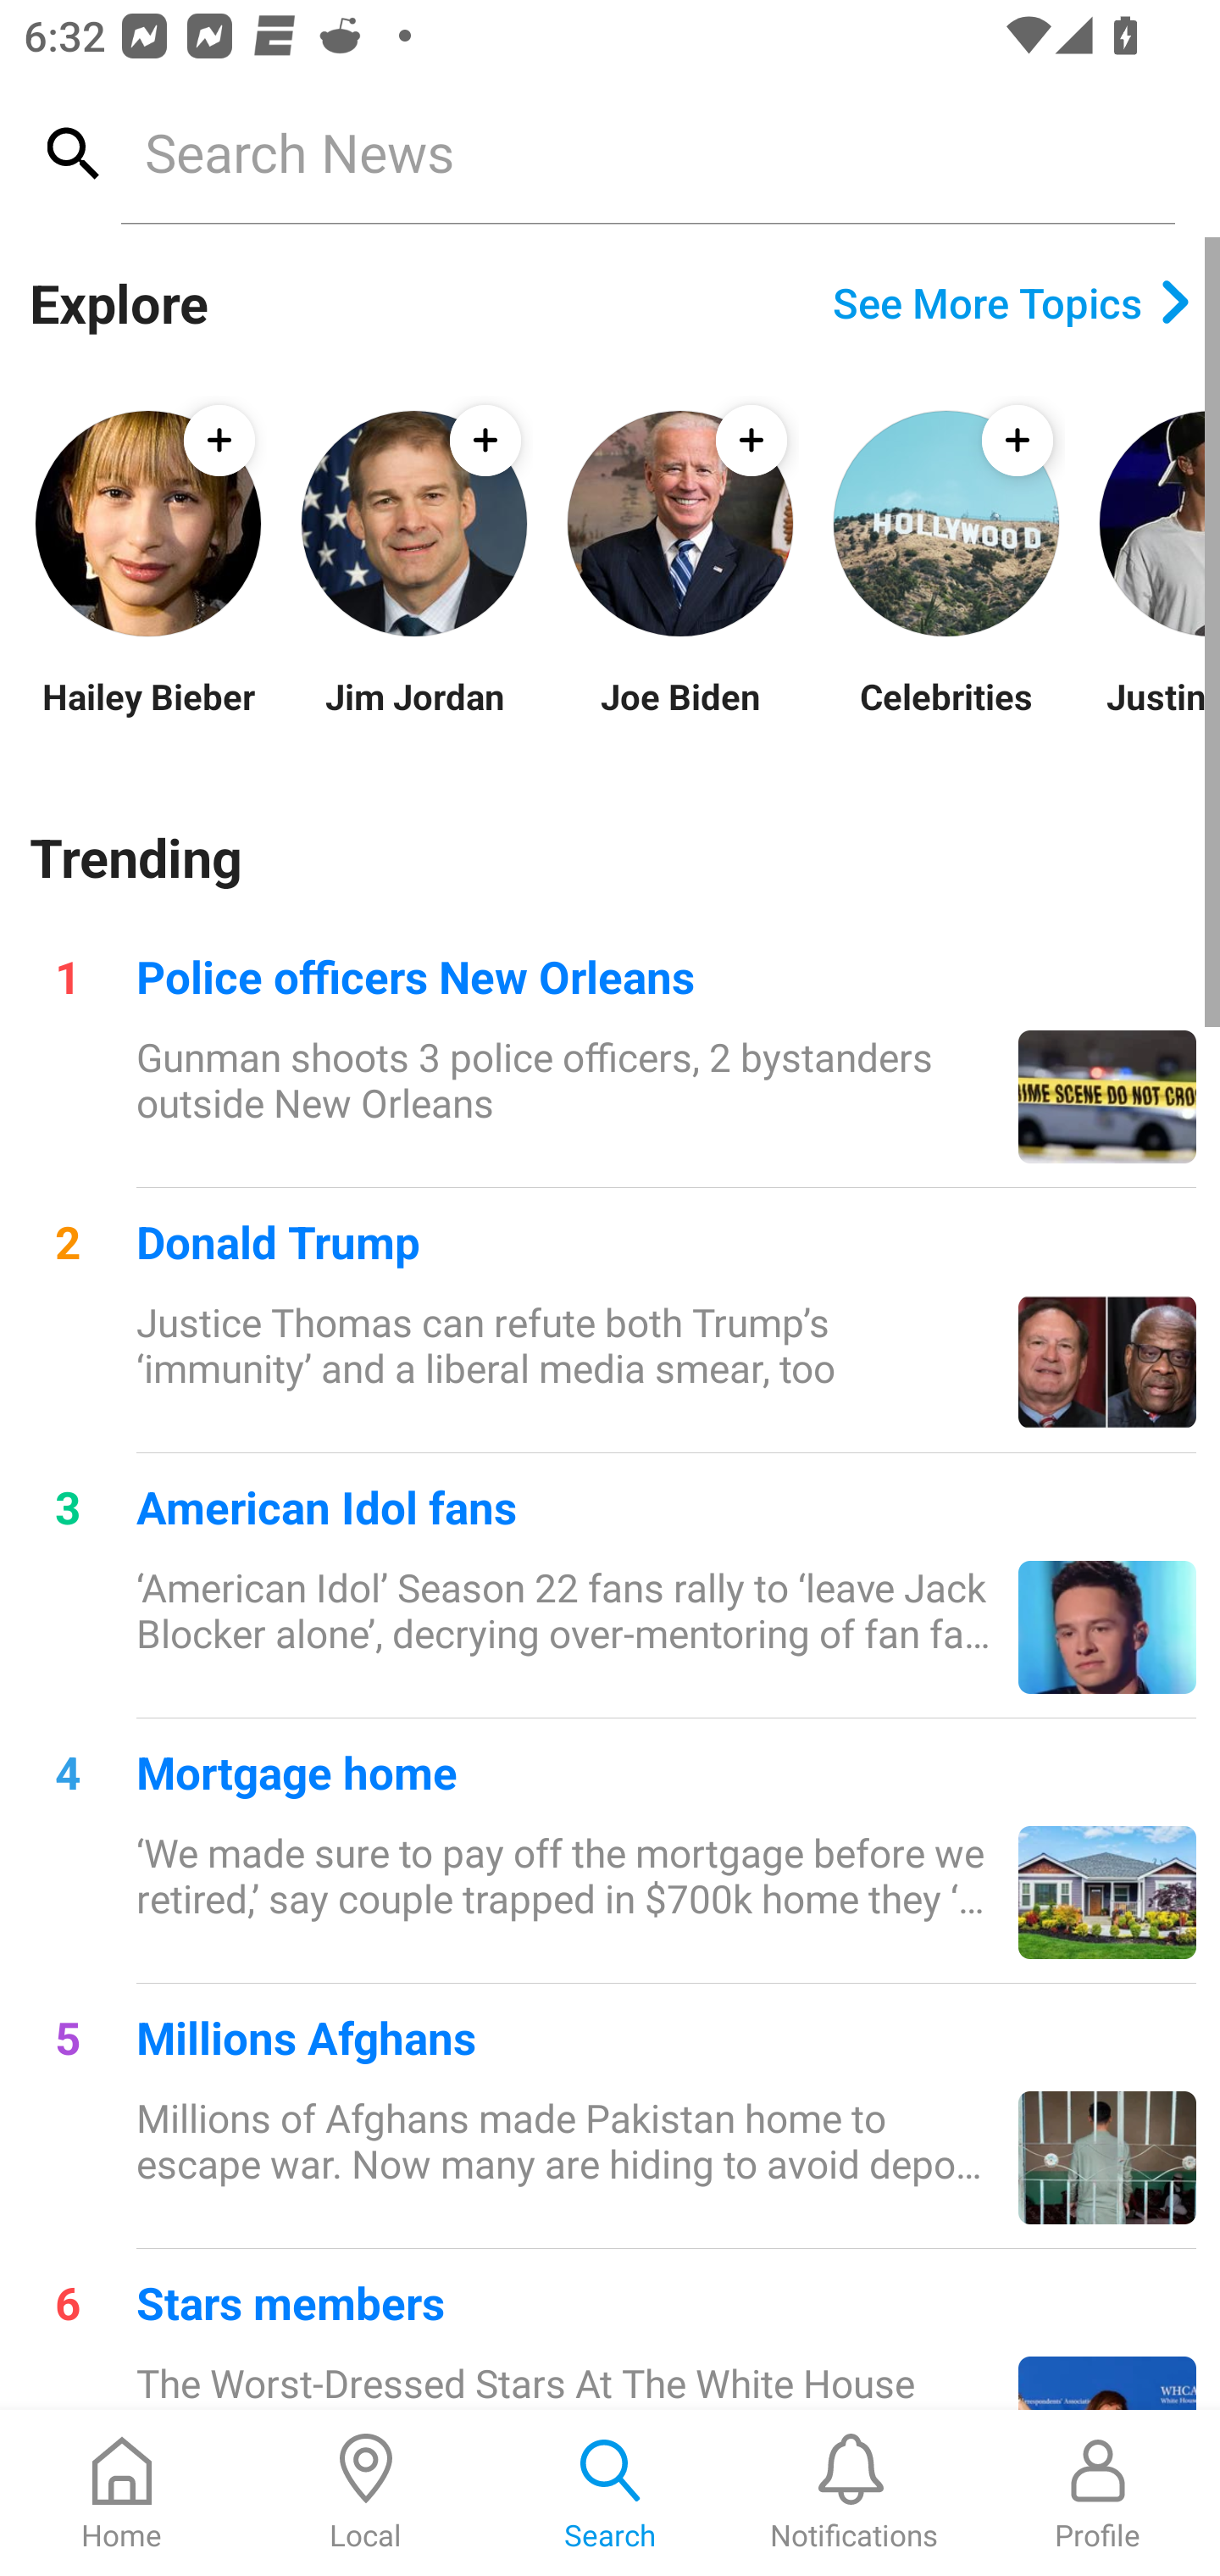 This screenshot has width=1220, height=2576. I want to click on Justin Bieber, so click(1157, 717).